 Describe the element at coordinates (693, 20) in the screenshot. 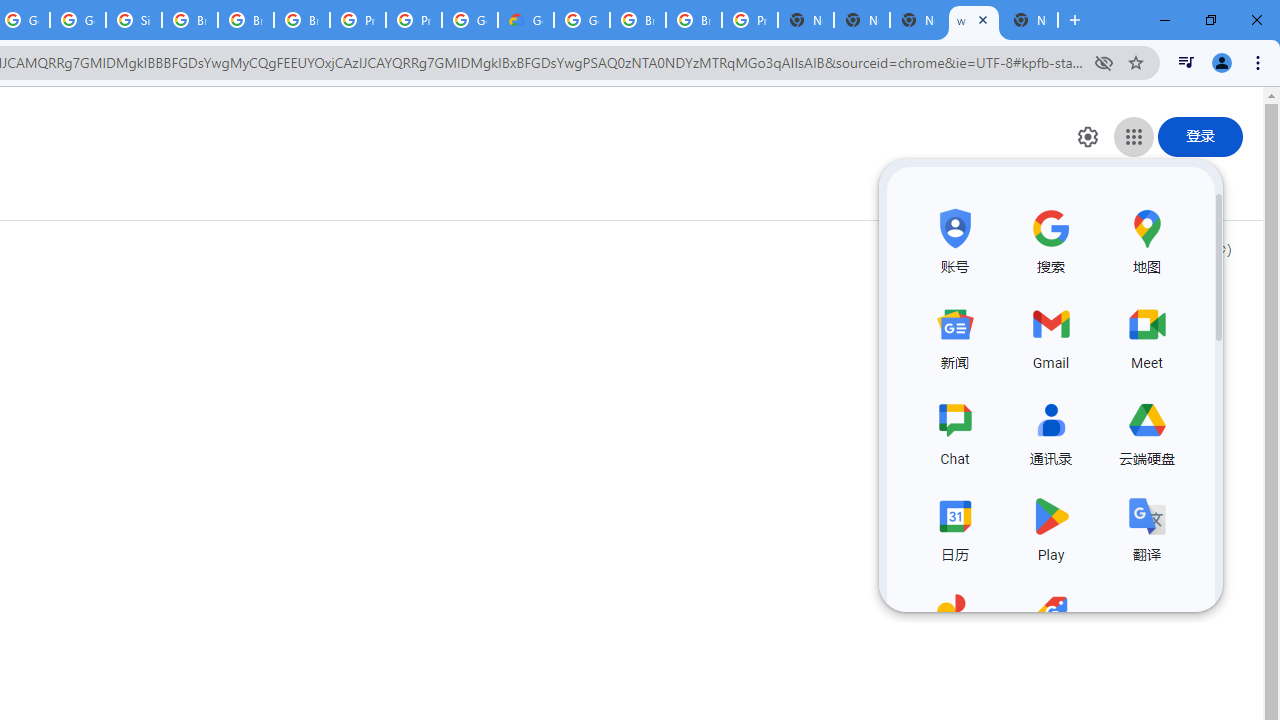

I see `Browse Chrome as a guest - Computer - Google Chrome Help` at that location.